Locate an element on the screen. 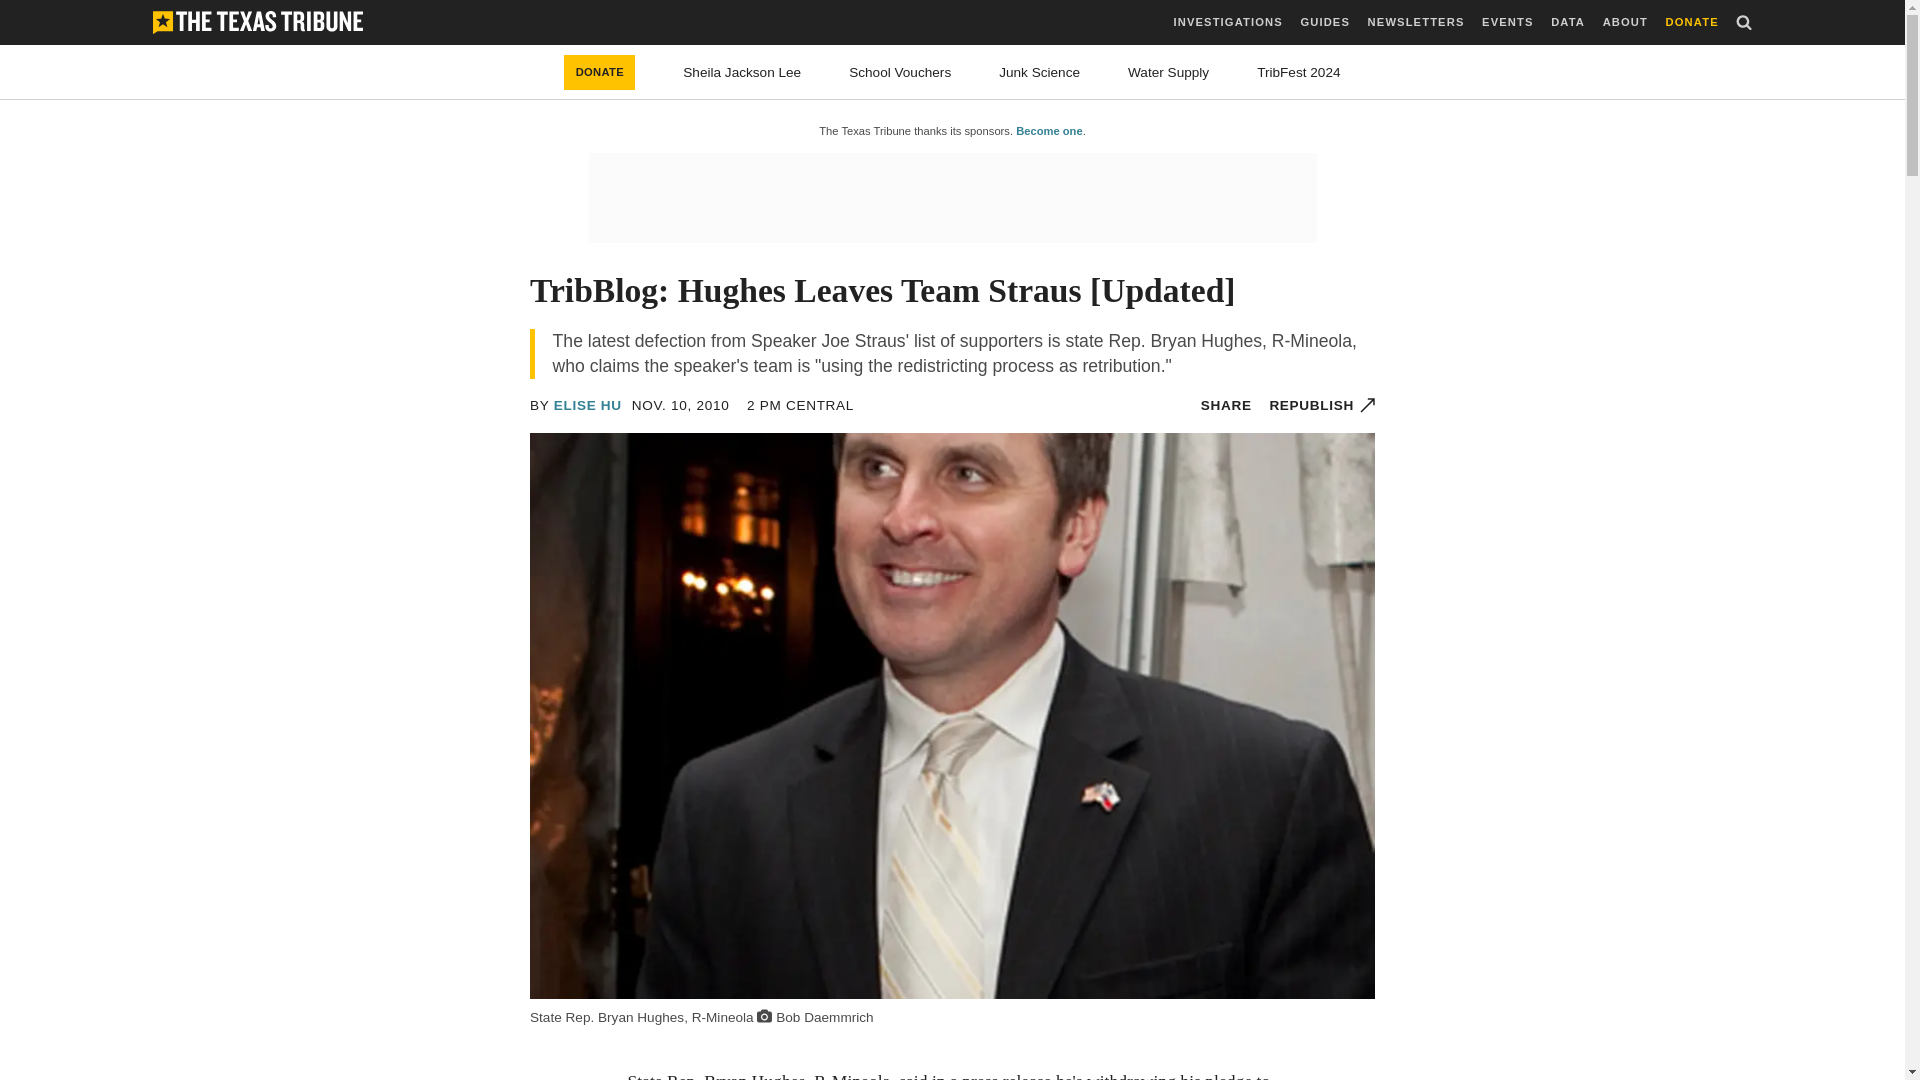 The height and width of the screenshot is (1080, 1920). GUIDES is located at coordinates (1324, 22).